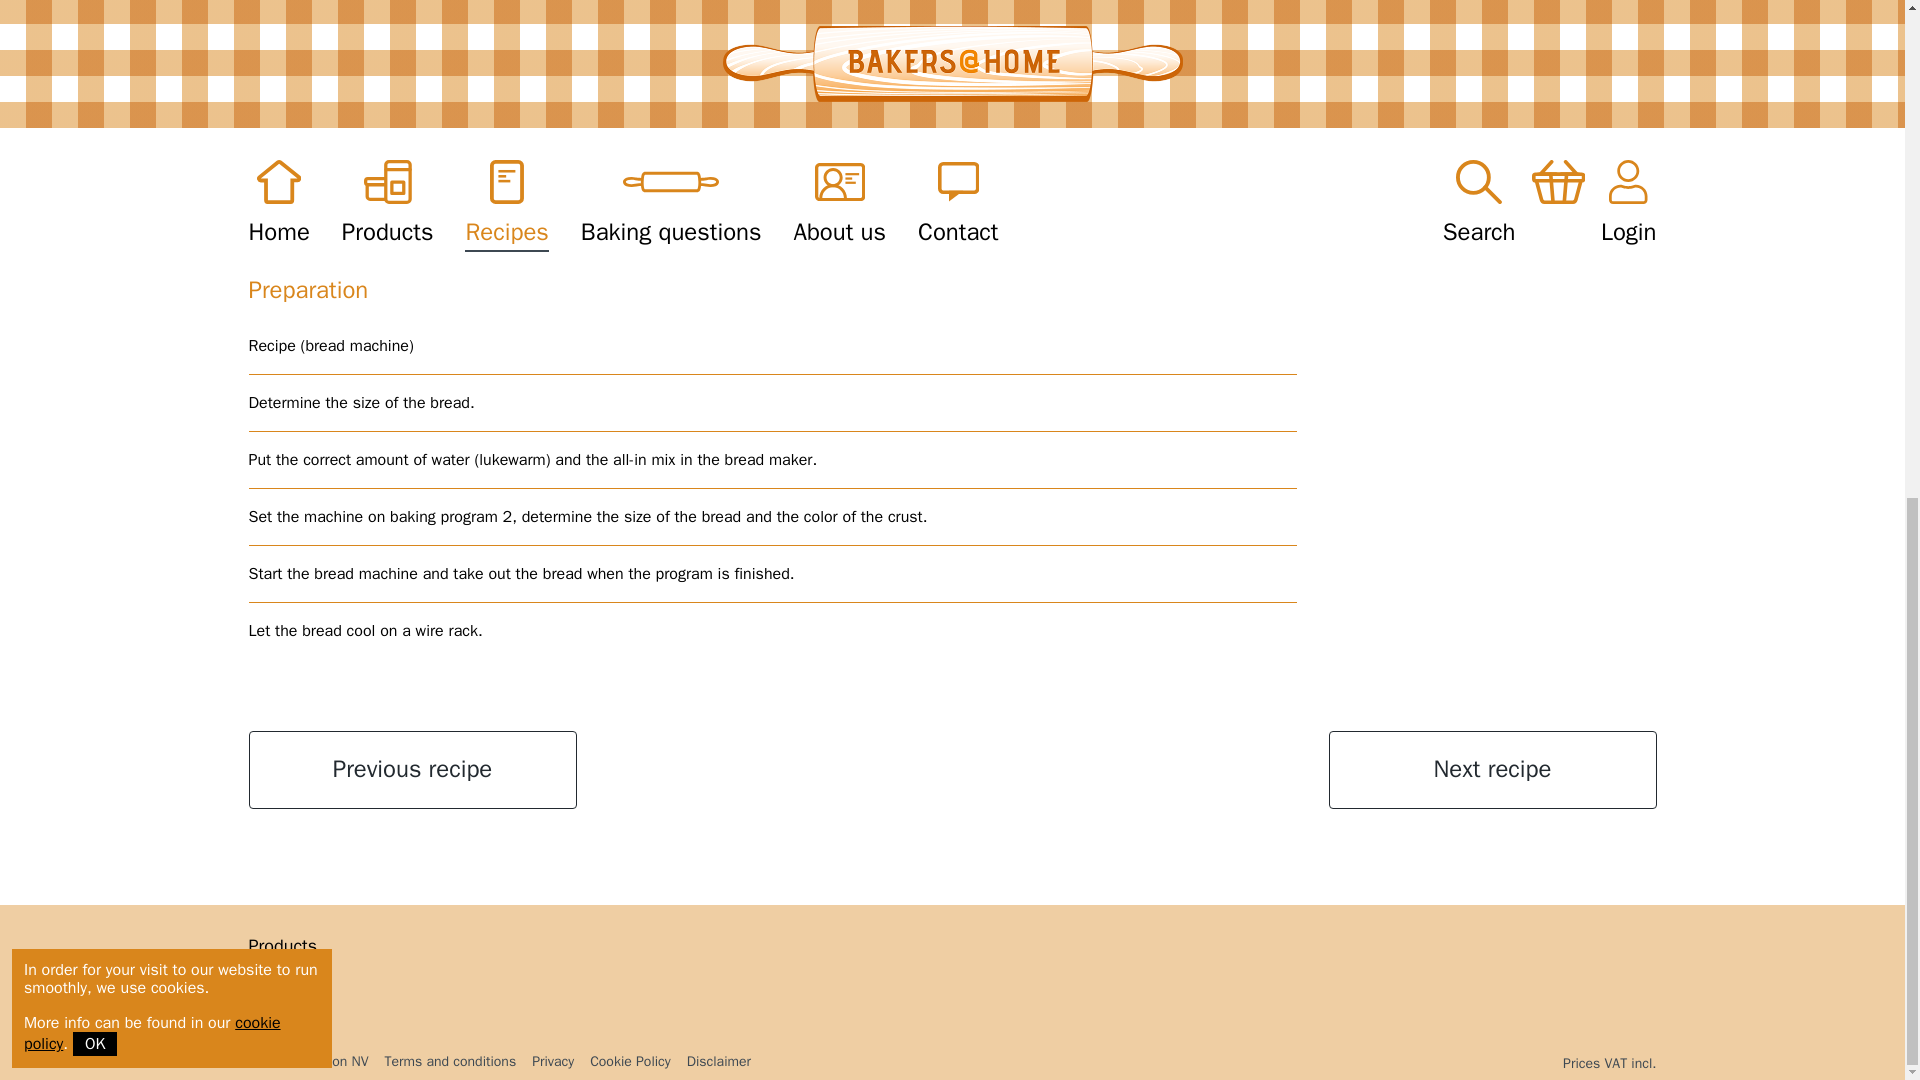 This screenshot has width=1920, height=1080. What do you see at coordinates (282, 970) in the screenshot?
I see `About us` at bounding box center [282, 970].